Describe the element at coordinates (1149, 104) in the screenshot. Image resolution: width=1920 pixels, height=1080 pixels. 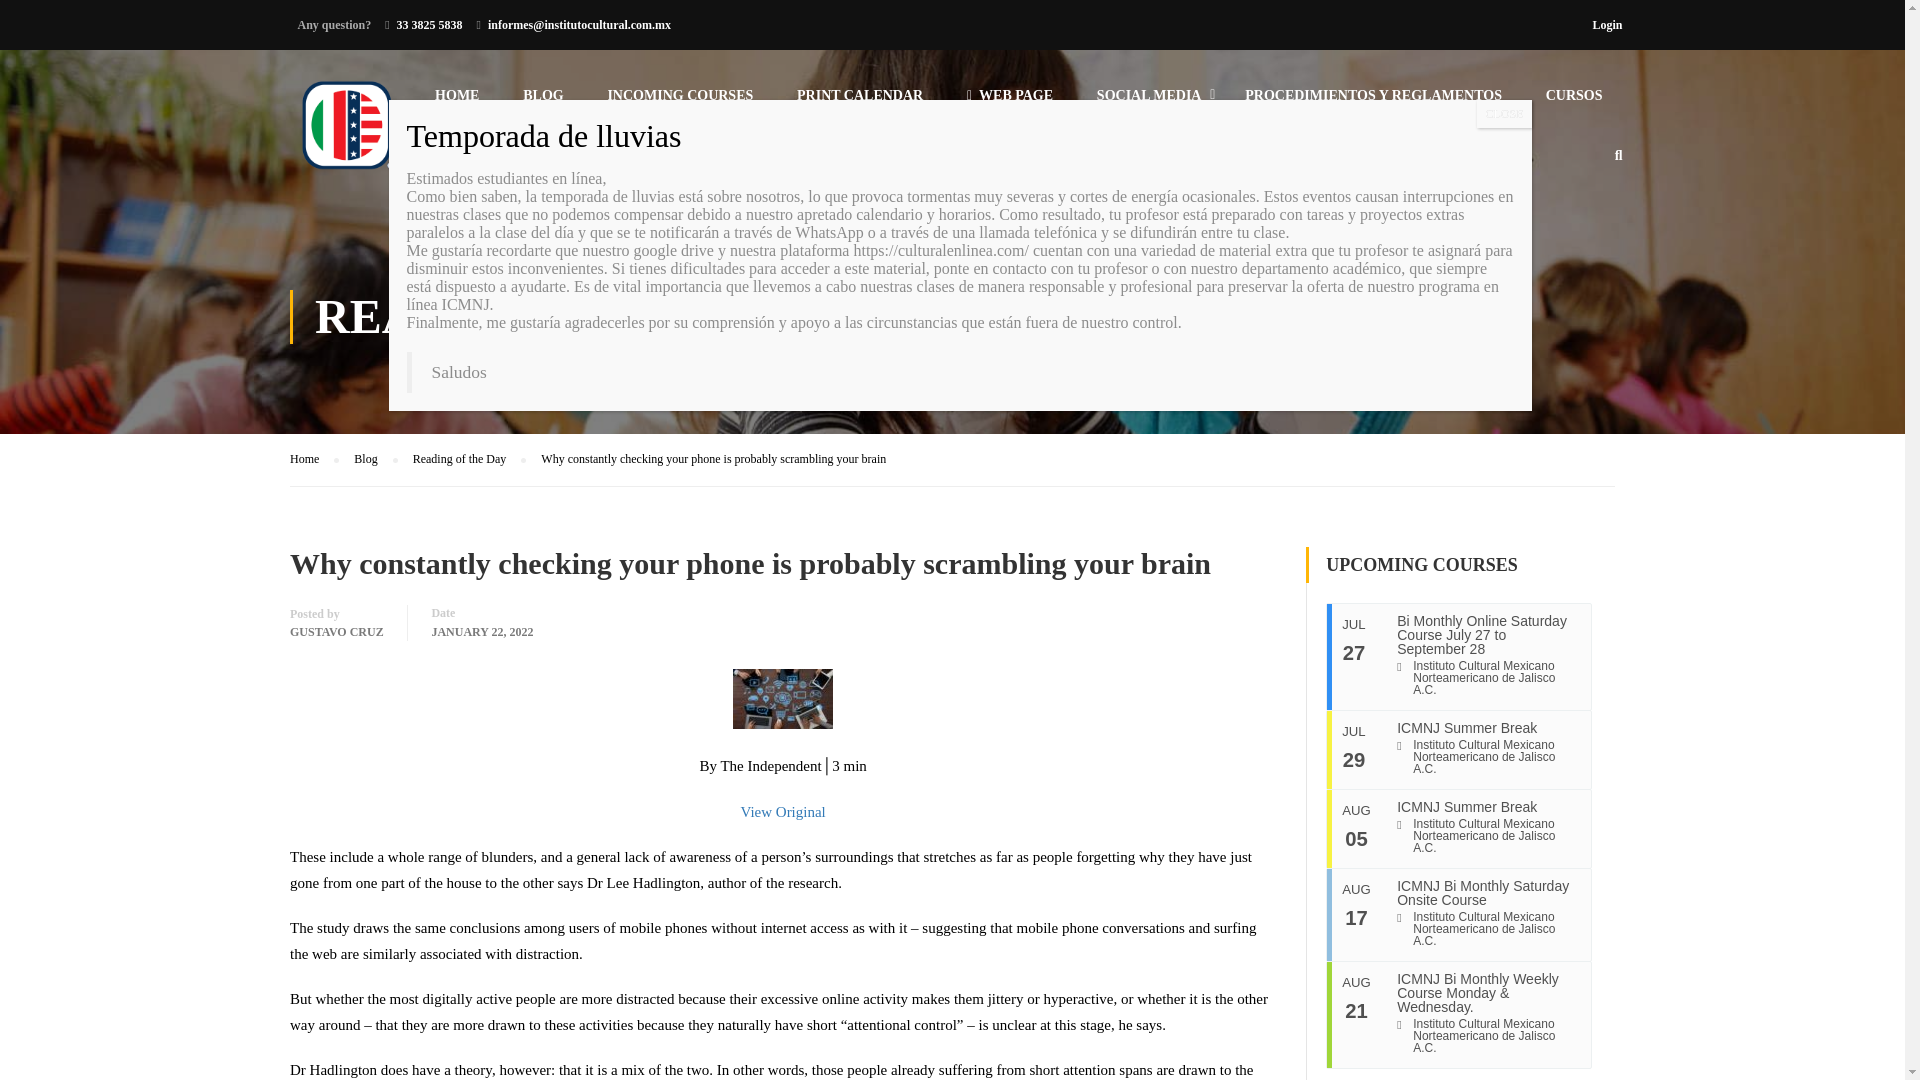
I see `SOCIAL MEDIA` at that location.